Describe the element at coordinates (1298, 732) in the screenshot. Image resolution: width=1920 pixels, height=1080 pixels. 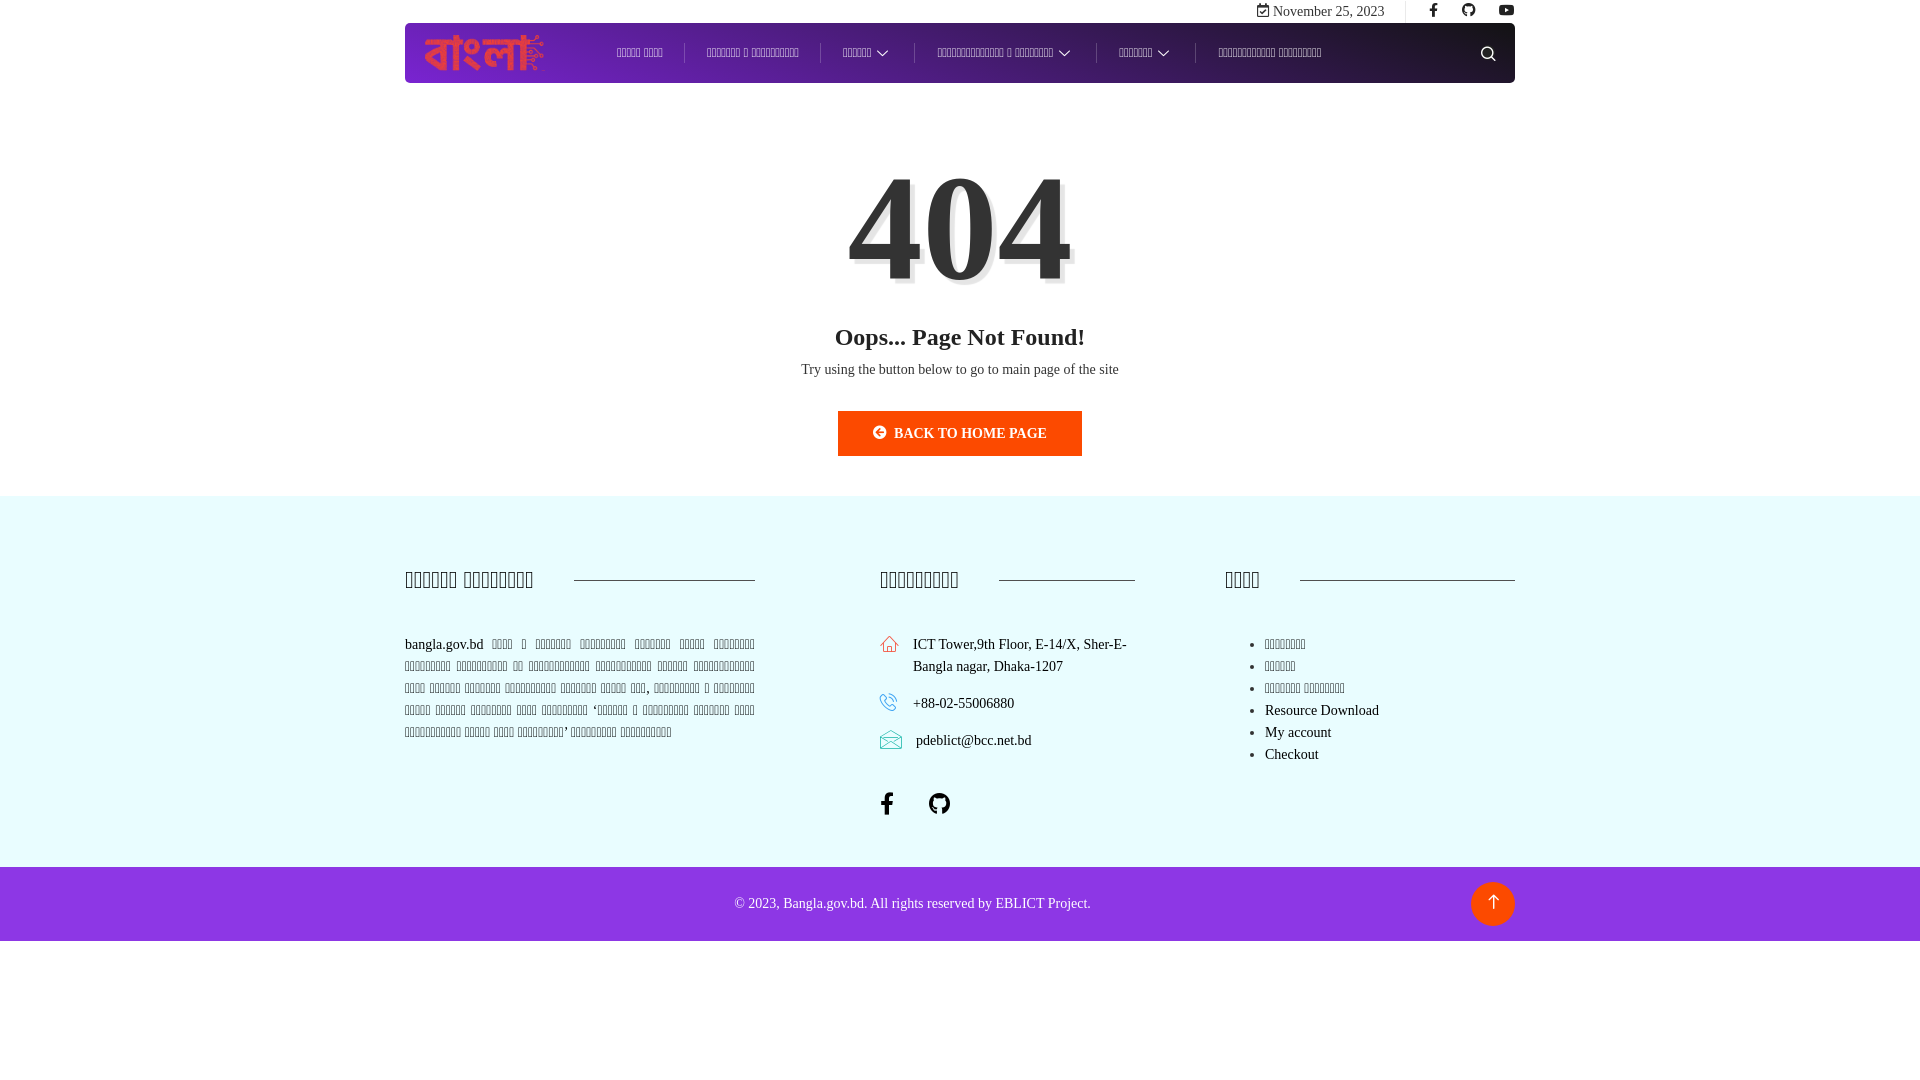
I see `My account` at that location.